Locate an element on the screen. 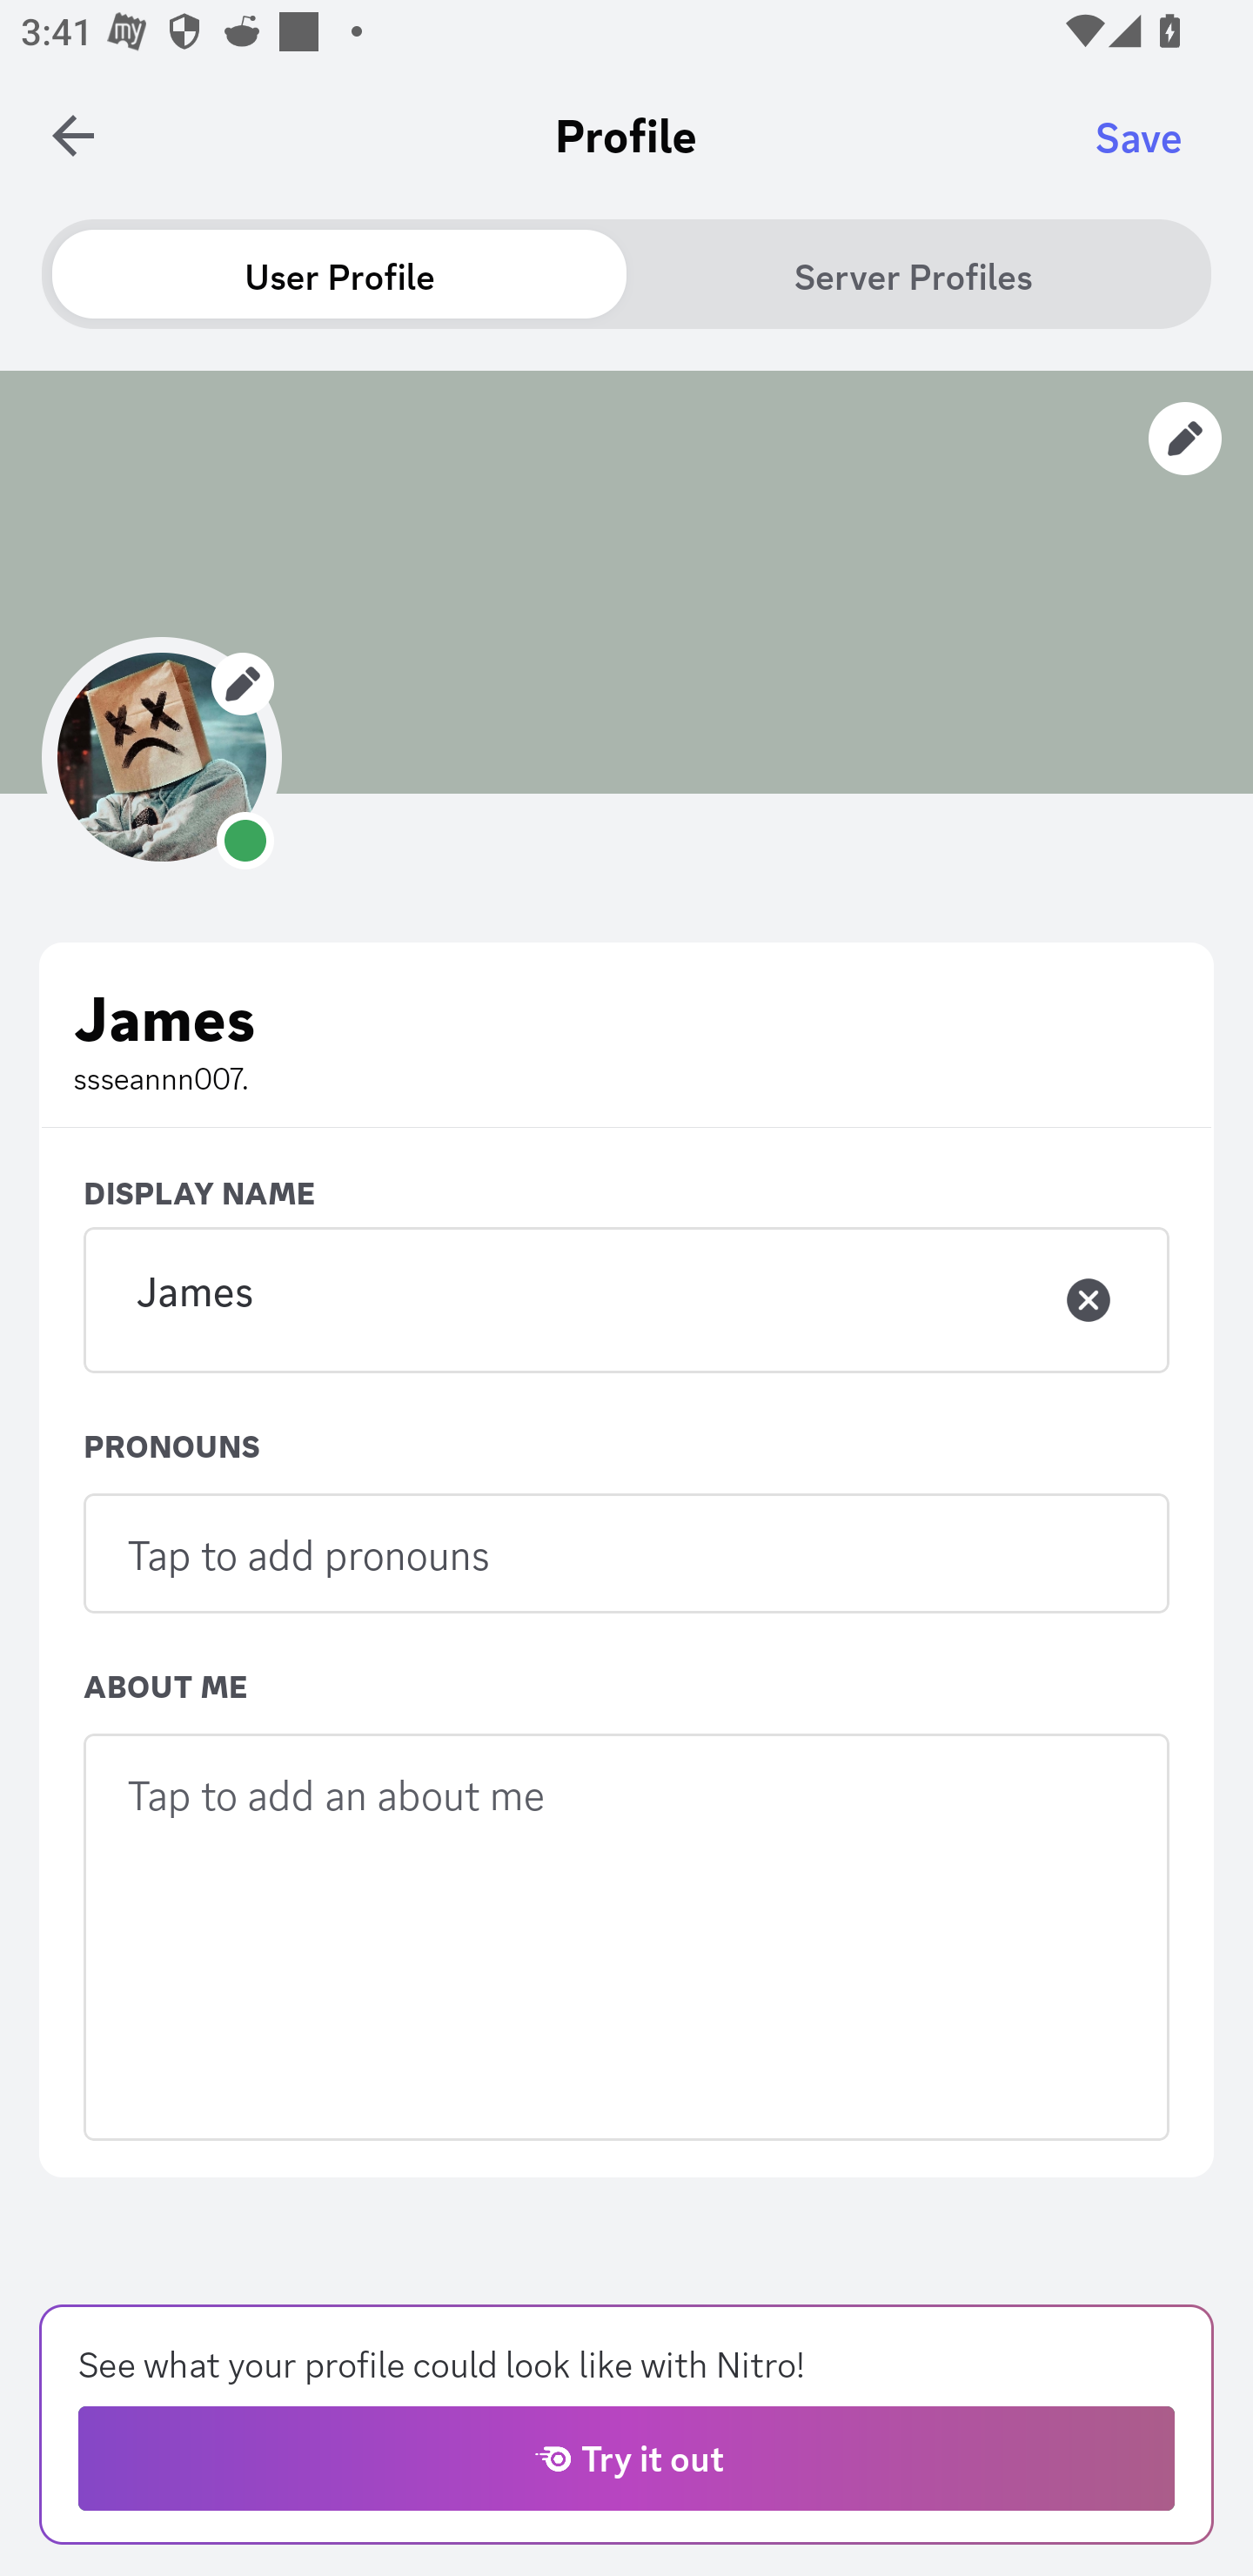 The image size is (1253, 2576). Change Profile Banner is located at coordinates (626, 581).